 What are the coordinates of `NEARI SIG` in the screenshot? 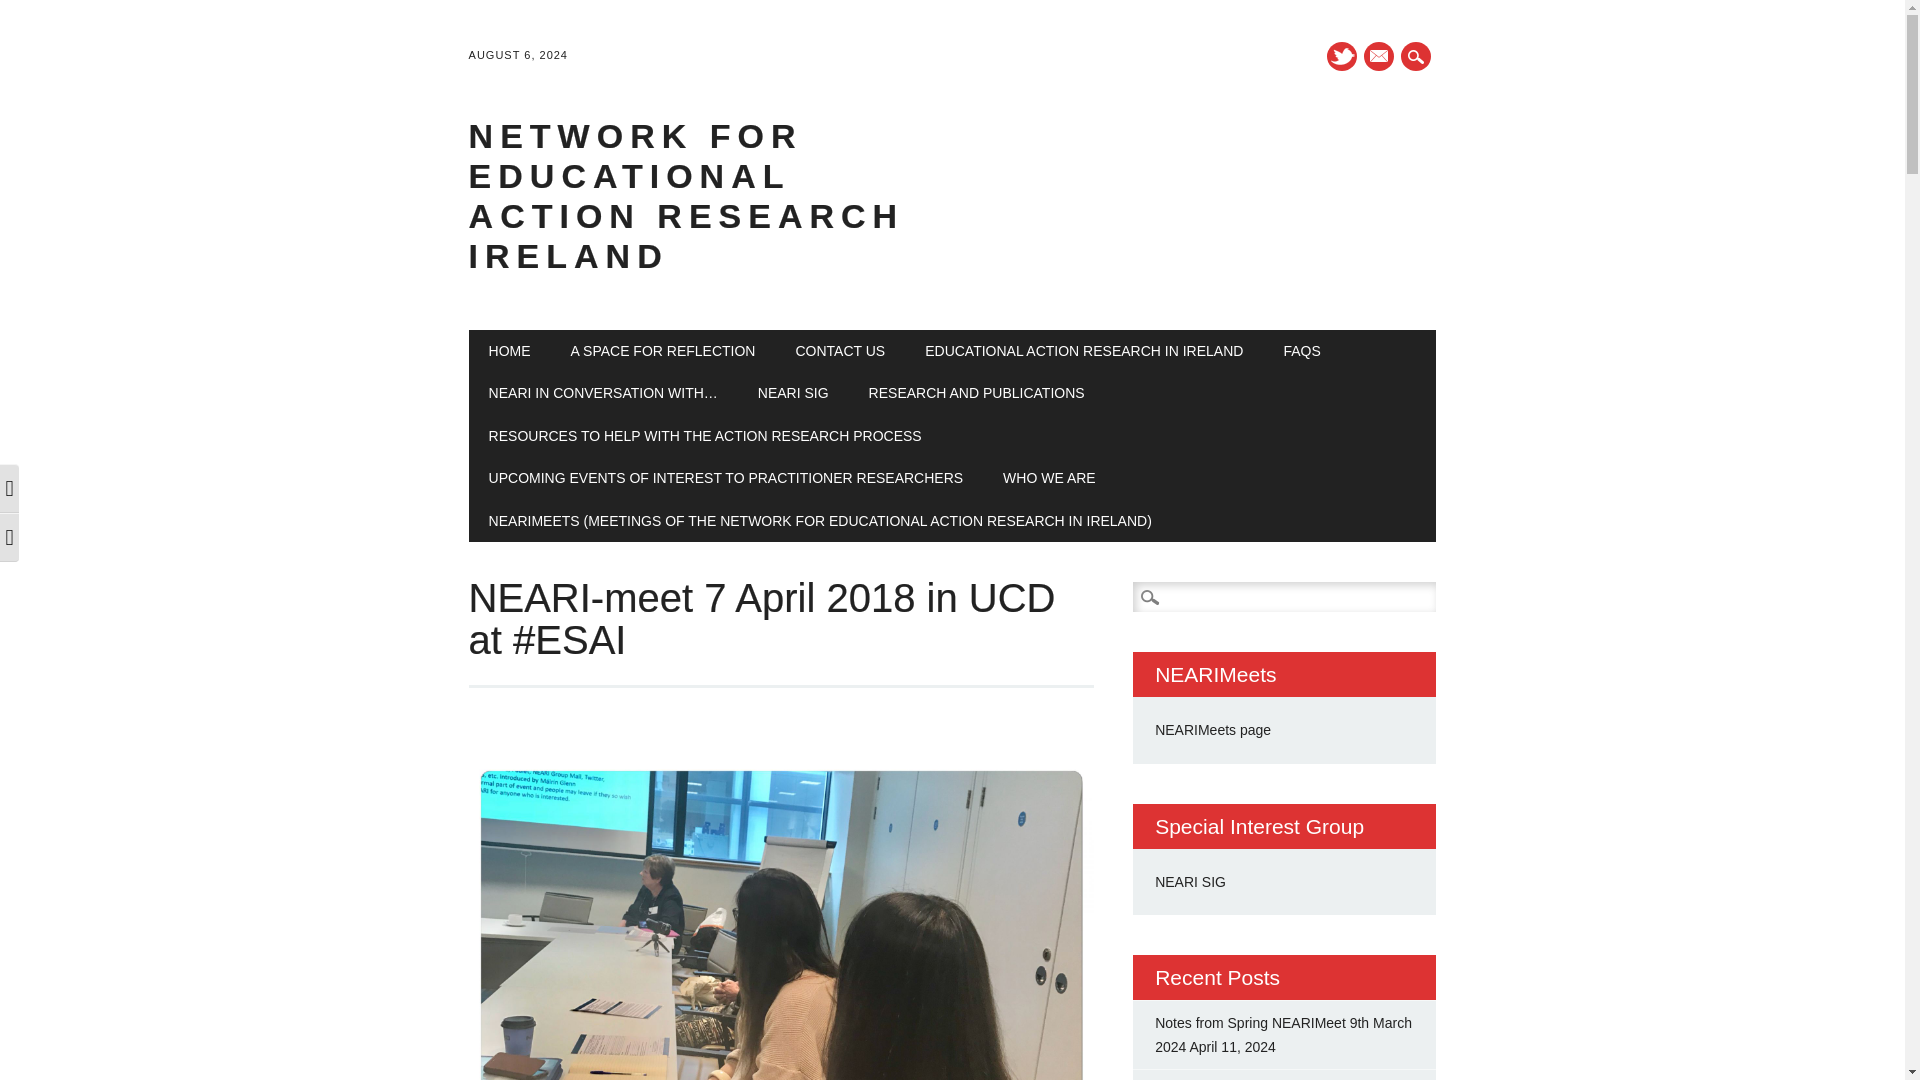 It's located at (792, 392).